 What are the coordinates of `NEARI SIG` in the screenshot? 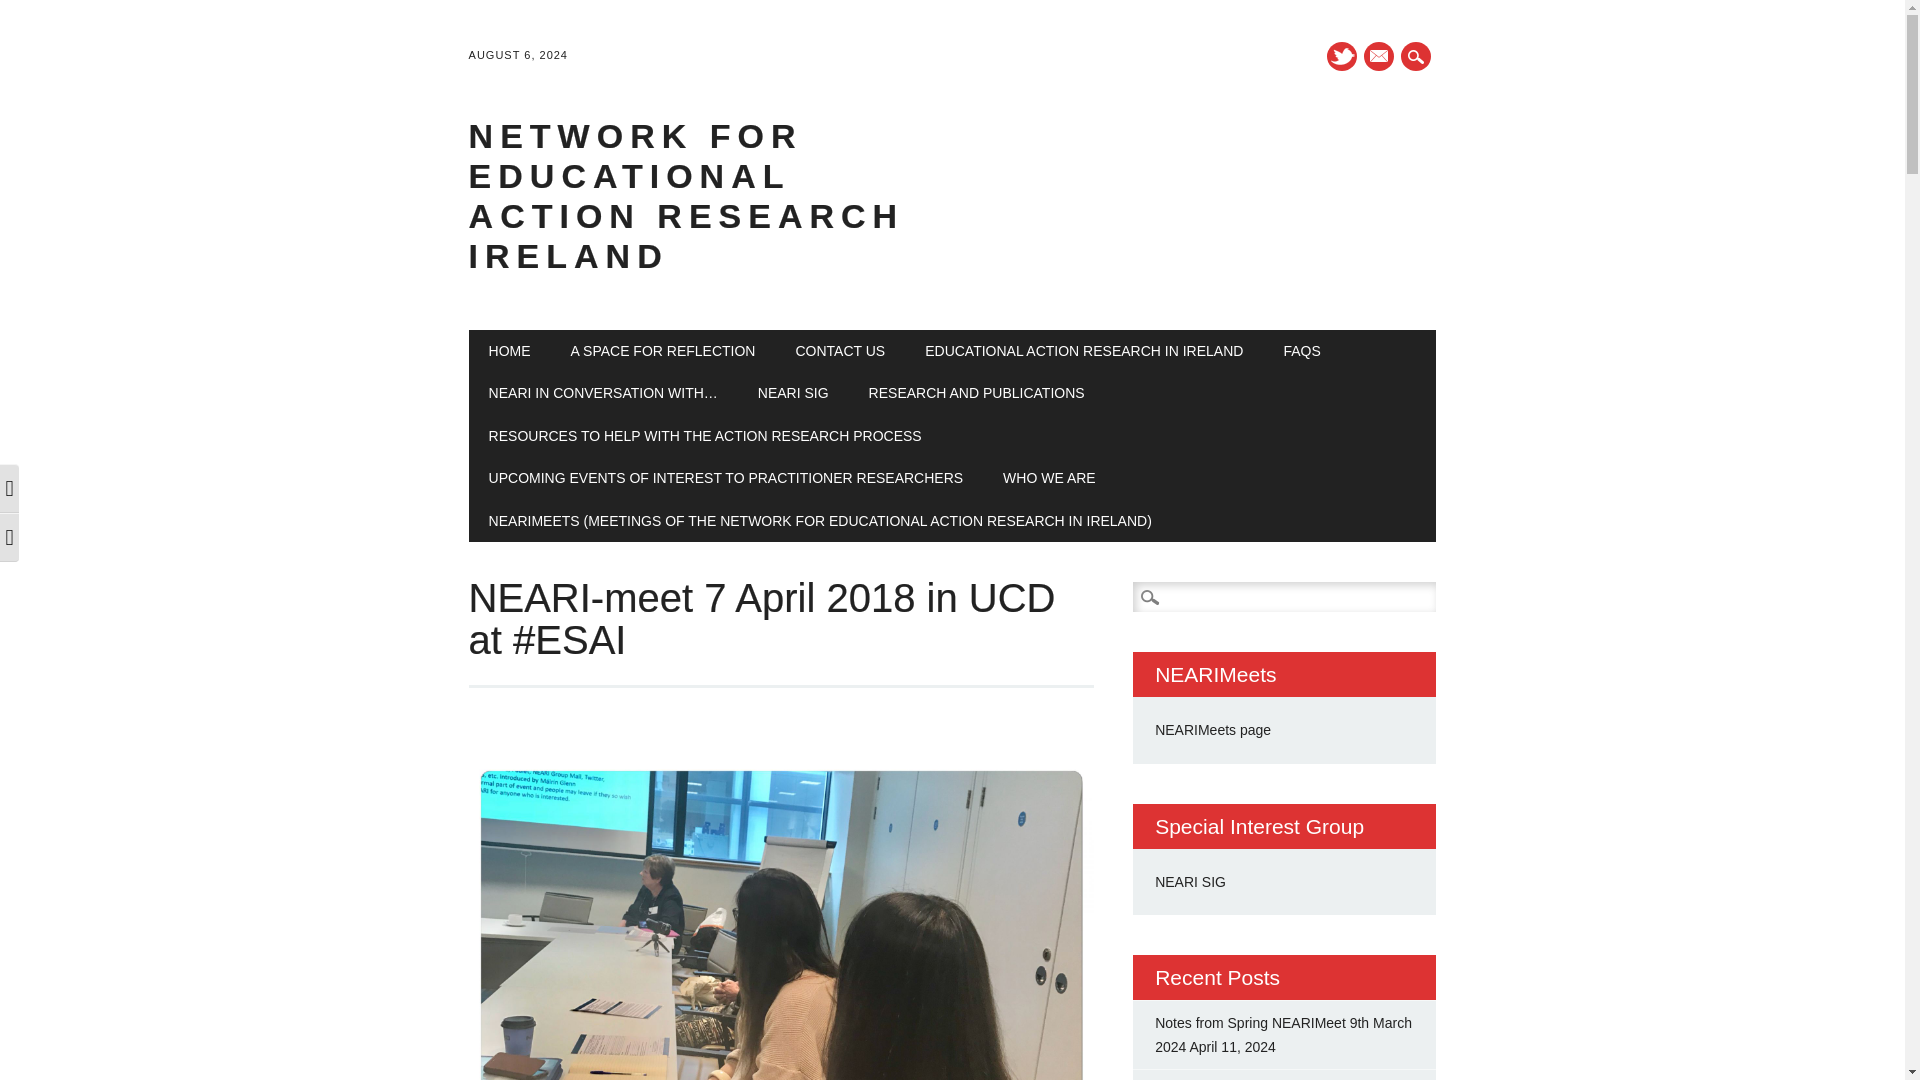 It's located at (792, 392).